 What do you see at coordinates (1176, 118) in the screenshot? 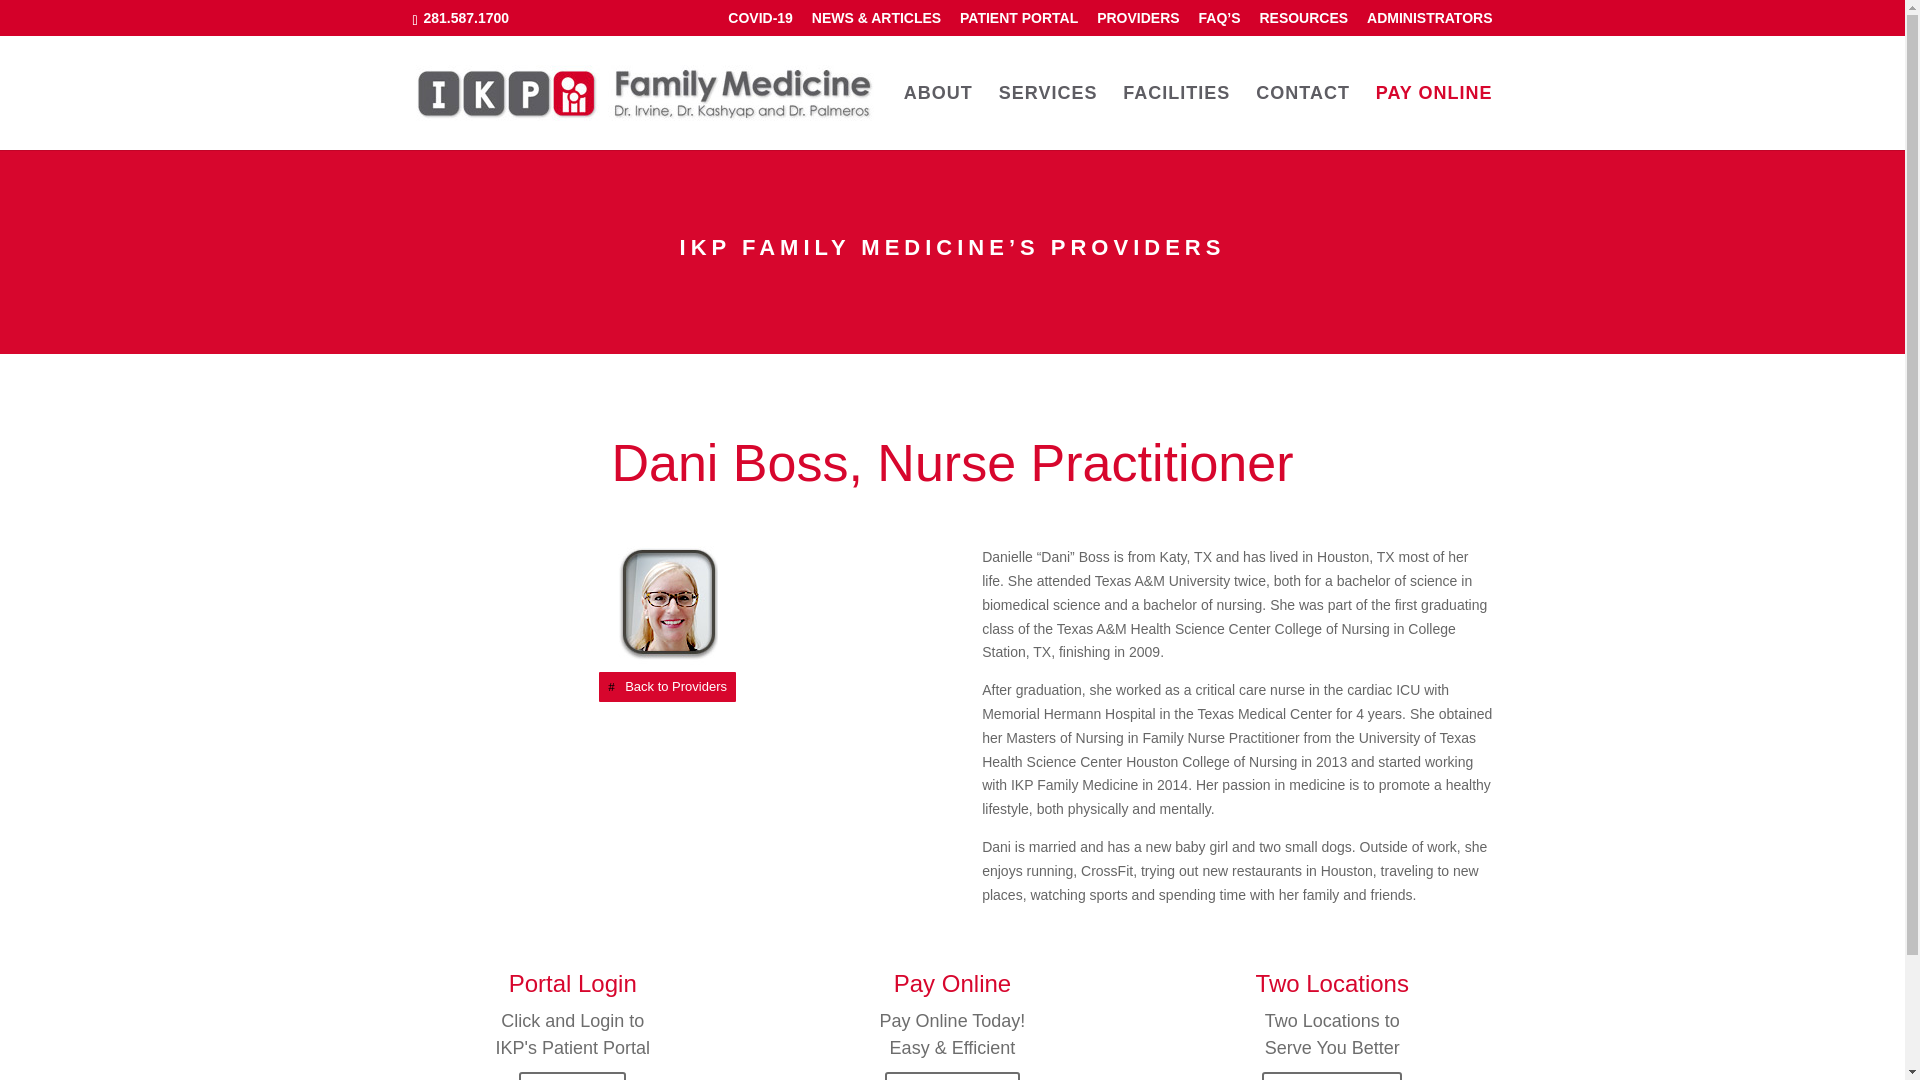
I see `FACILITIES` at bounding box center [1176, 118].